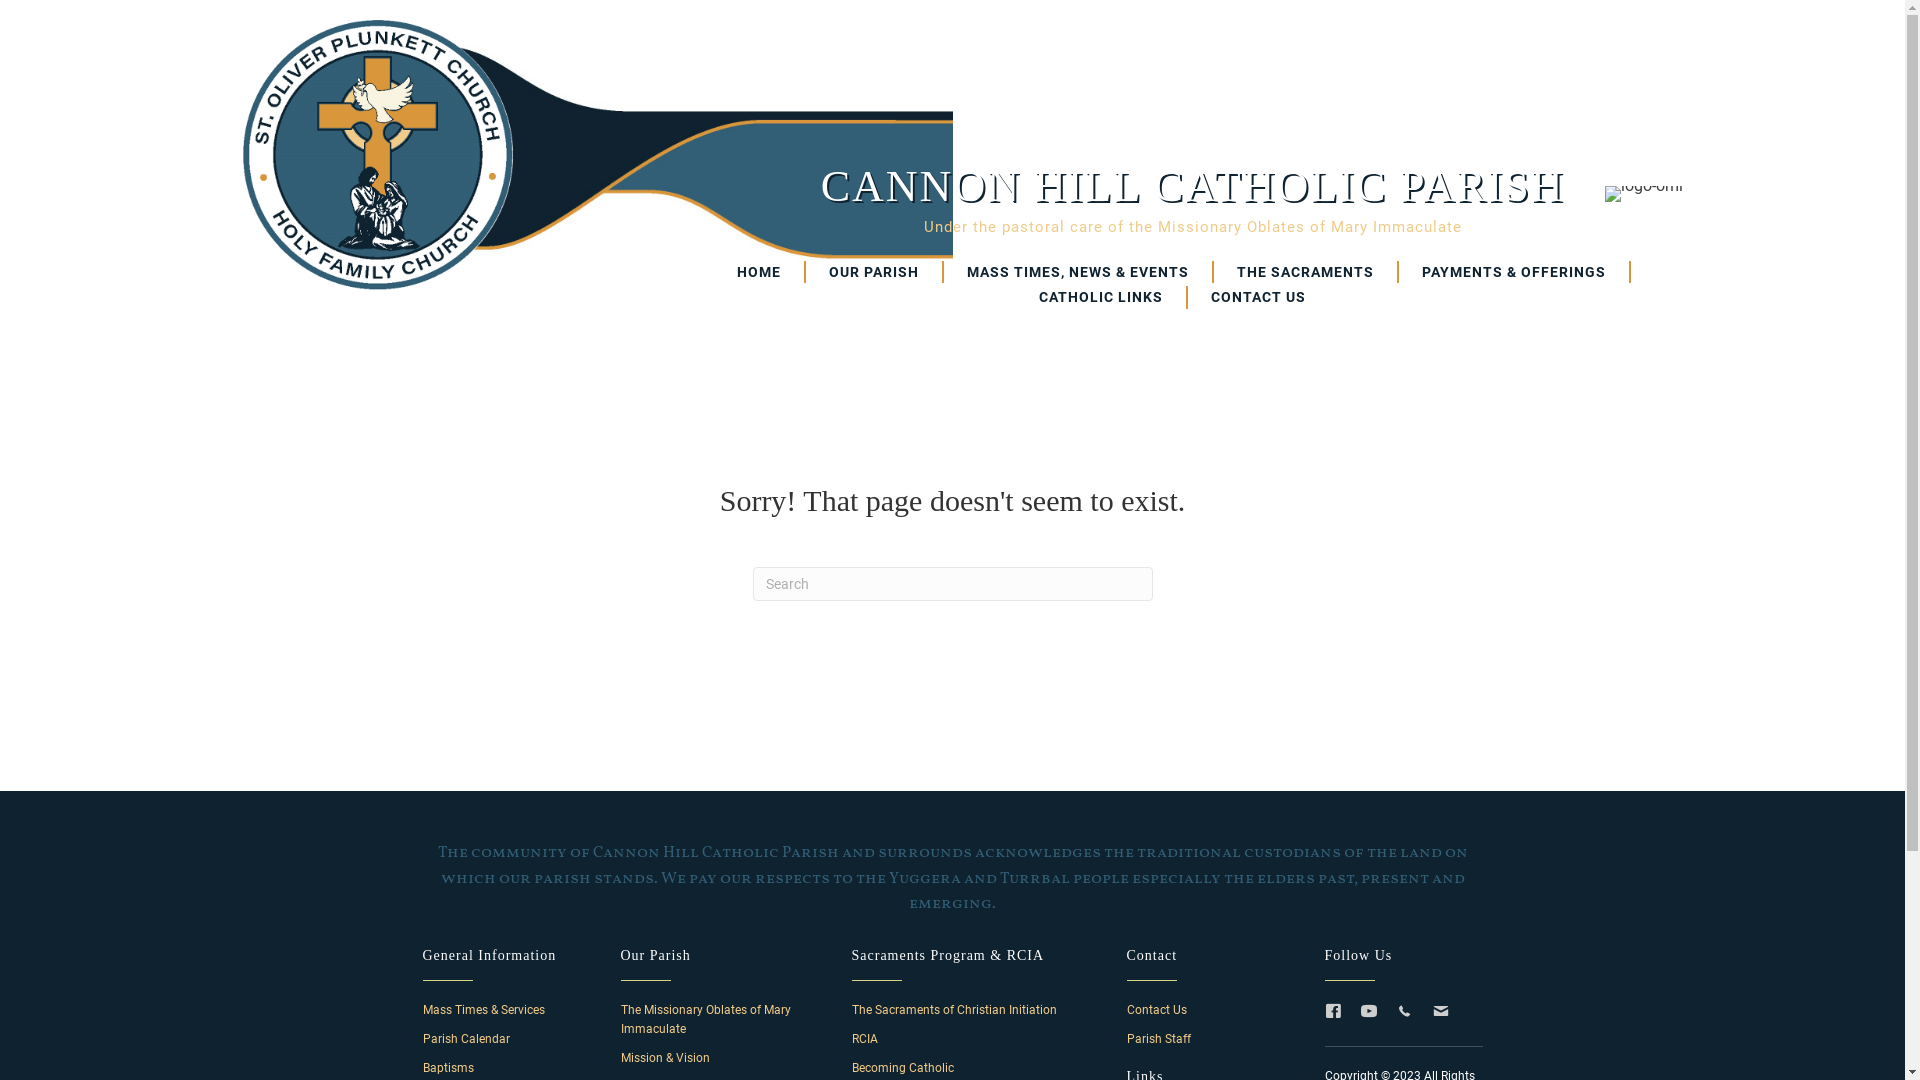 This screenshot has width=1920, height=1080. Describe the element at coordinates (1515, 272) in the screenshot. I see `PAYMENTS & OFFERINGS` at that location.